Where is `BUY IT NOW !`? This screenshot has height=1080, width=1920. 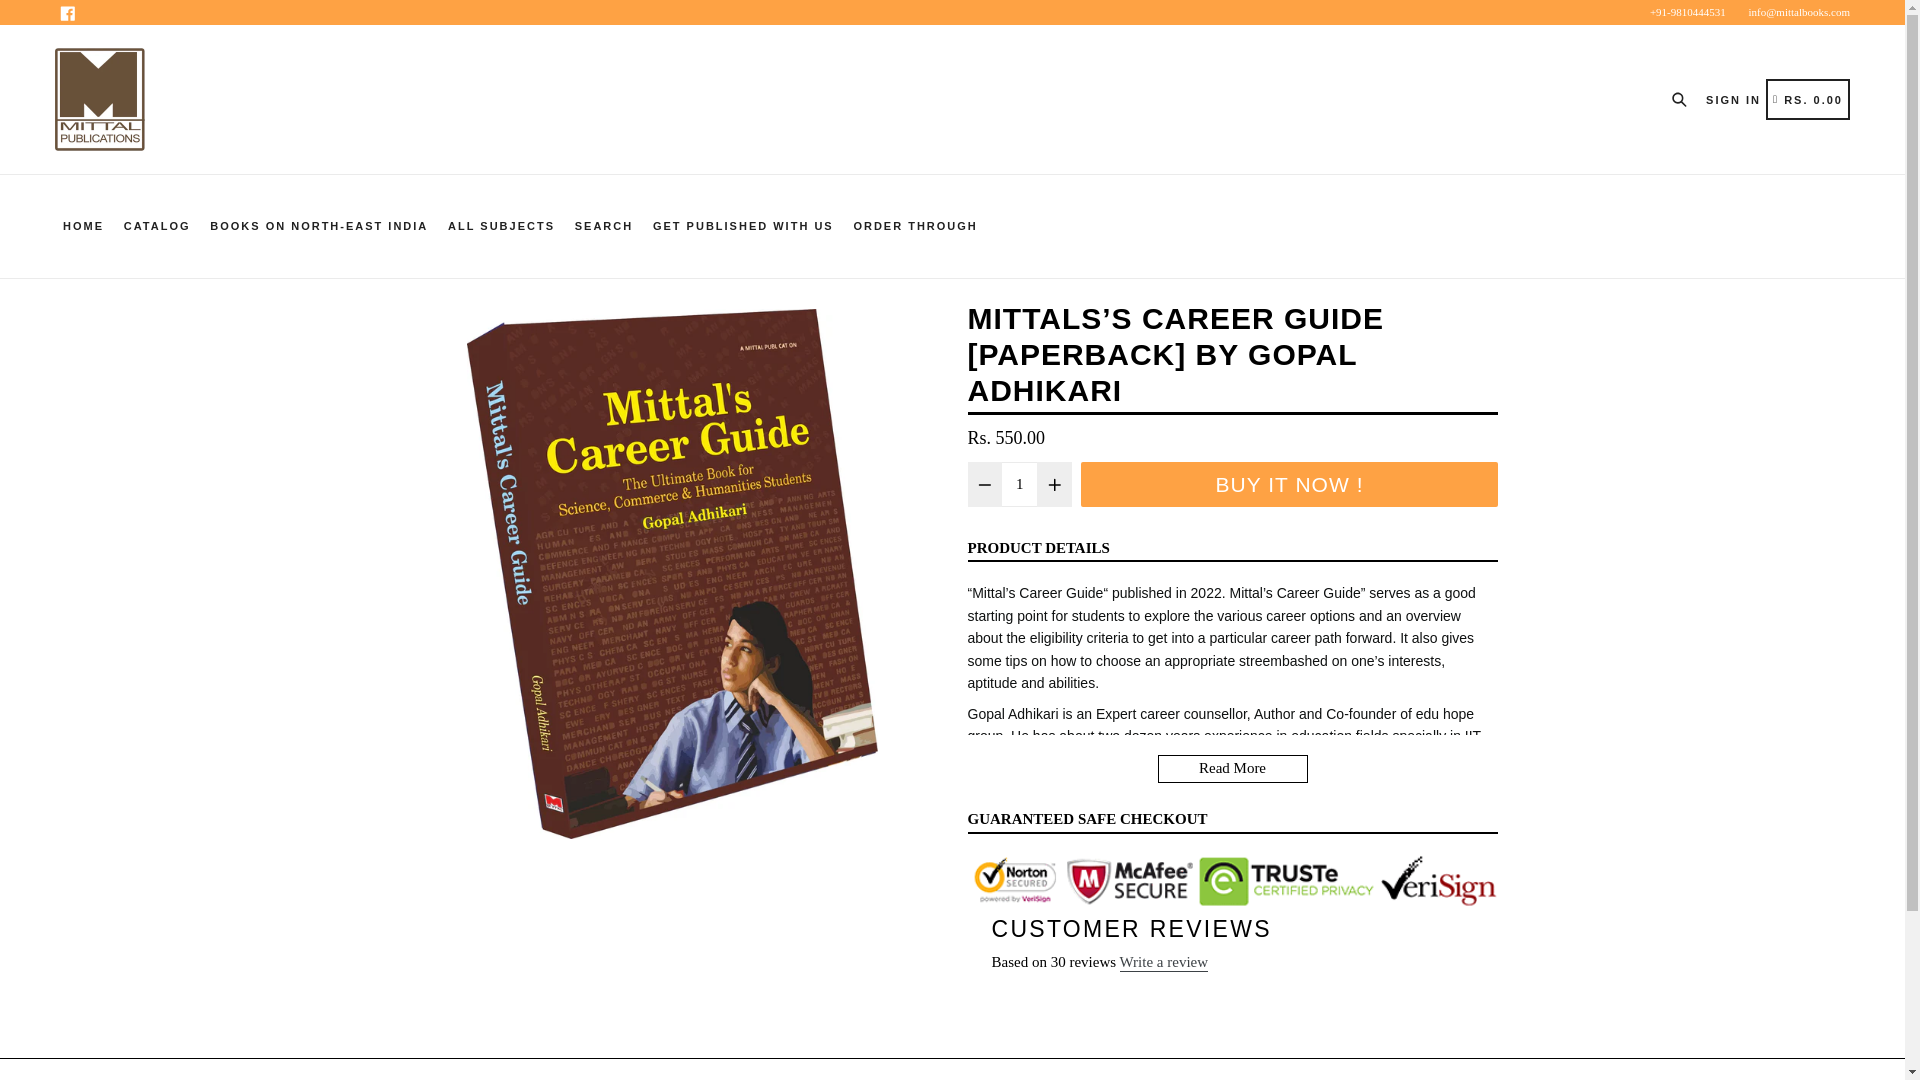 BUY IT NOW ! is located at coordinates (1808, 98).